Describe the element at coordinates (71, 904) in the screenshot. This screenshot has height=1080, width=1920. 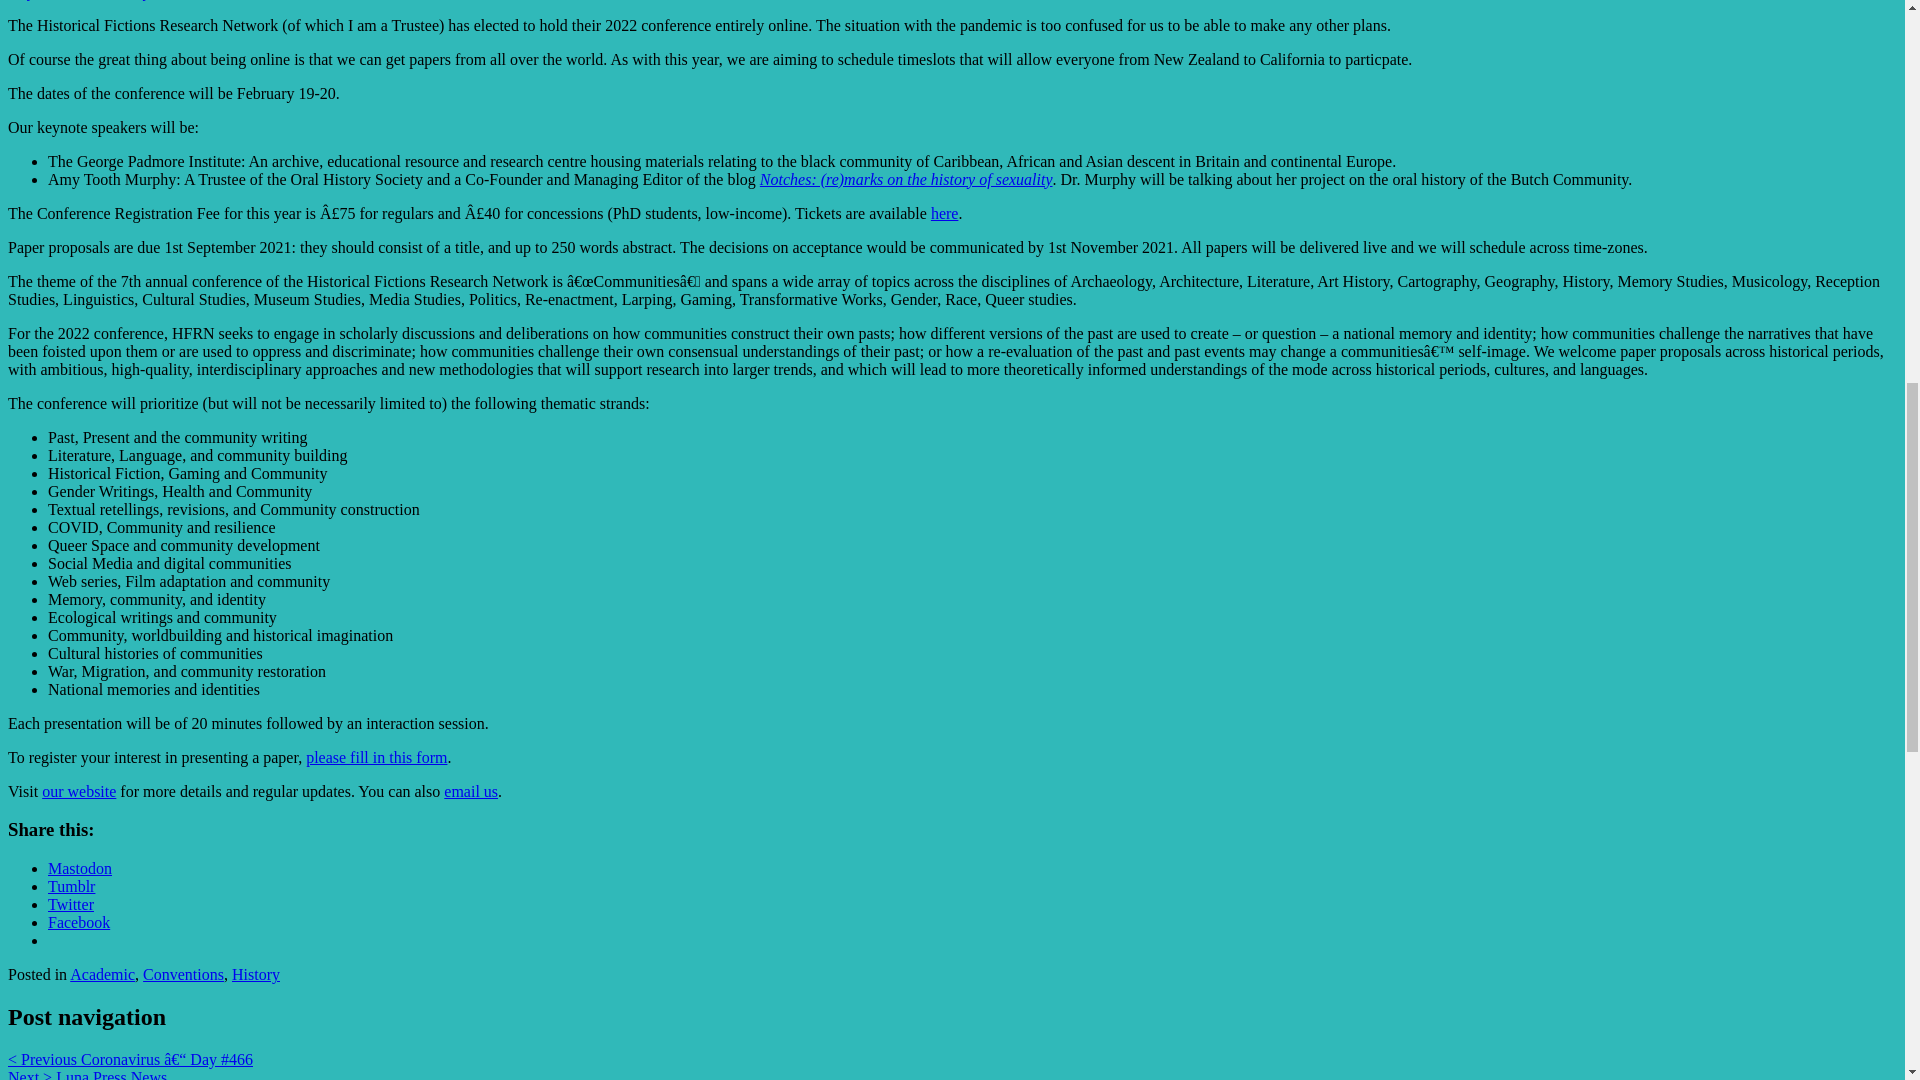
I see `Click to share on Twitter` at that location.